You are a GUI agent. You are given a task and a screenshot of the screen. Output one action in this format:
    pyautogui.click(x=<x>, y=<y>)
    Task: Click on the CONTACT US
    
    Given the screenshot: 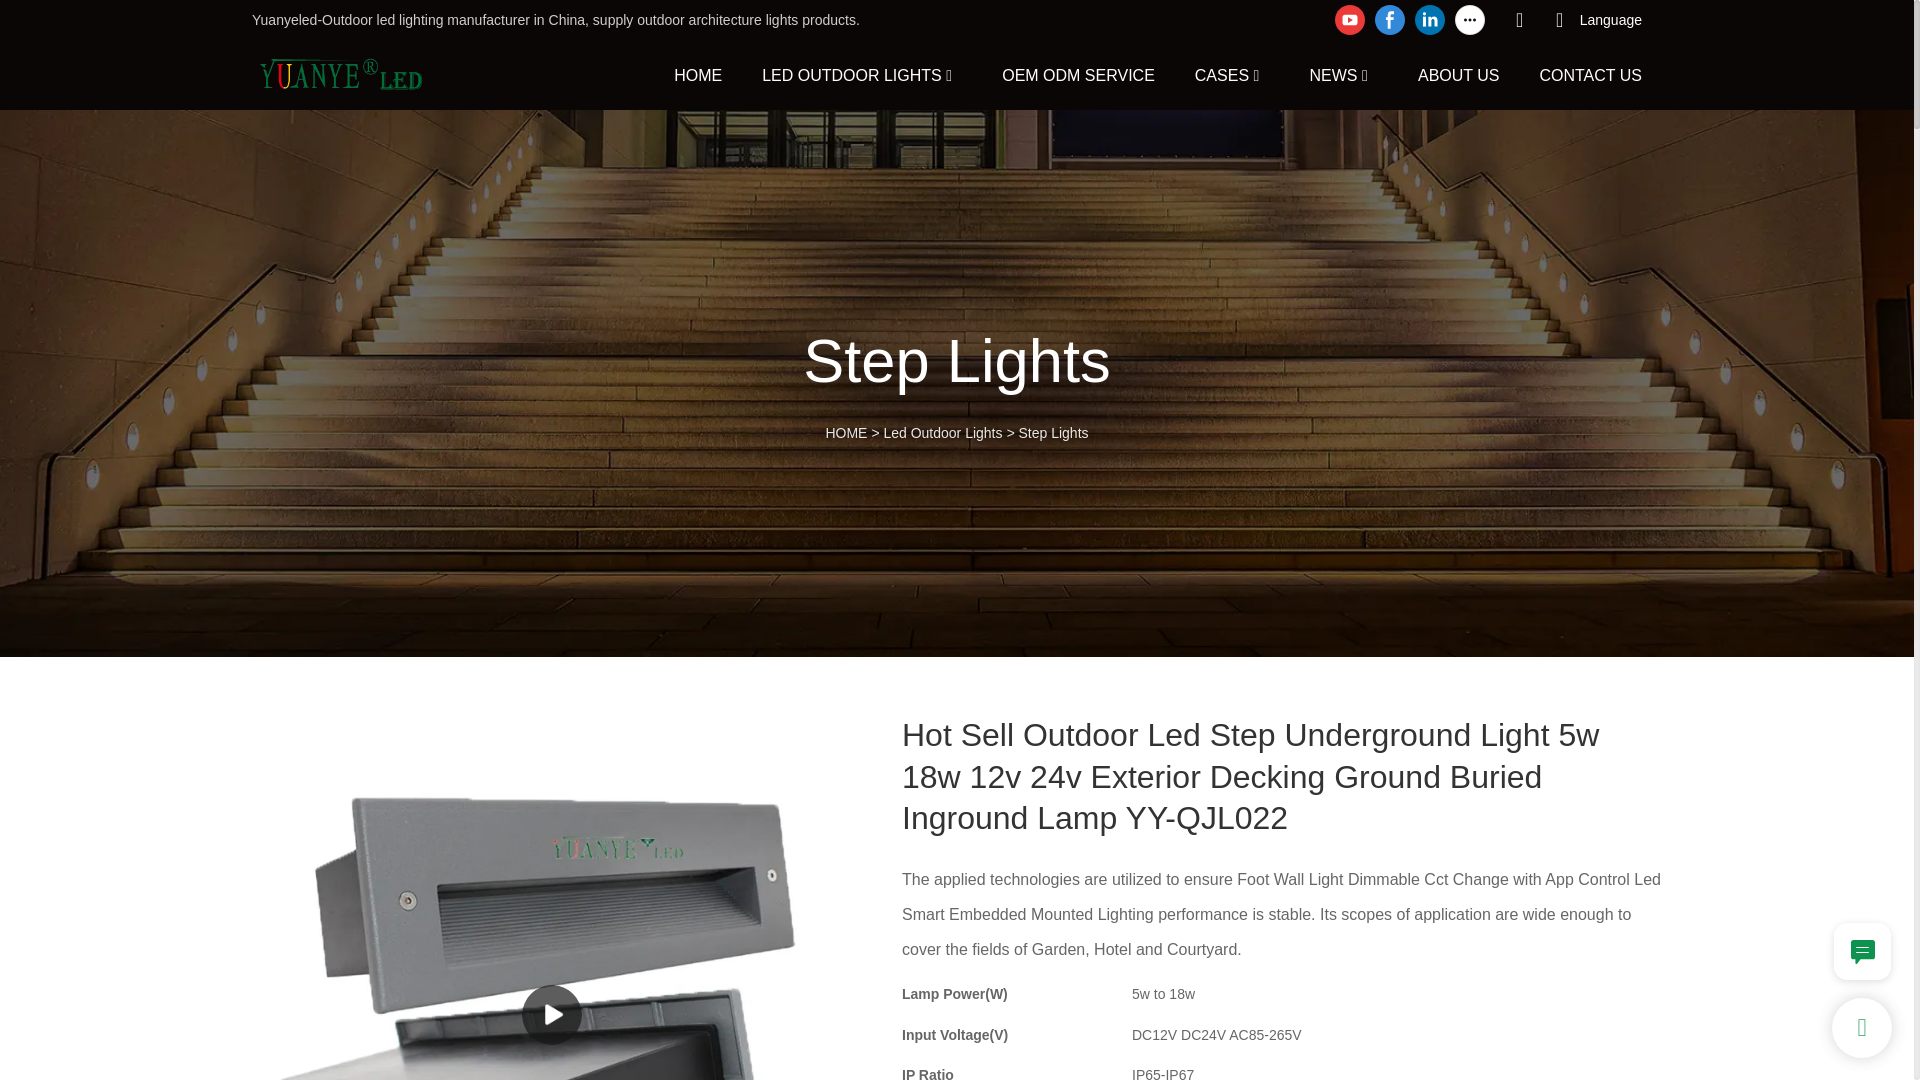 What is the action you would take?
    pyautogui.click(x=1590, y=74)
    